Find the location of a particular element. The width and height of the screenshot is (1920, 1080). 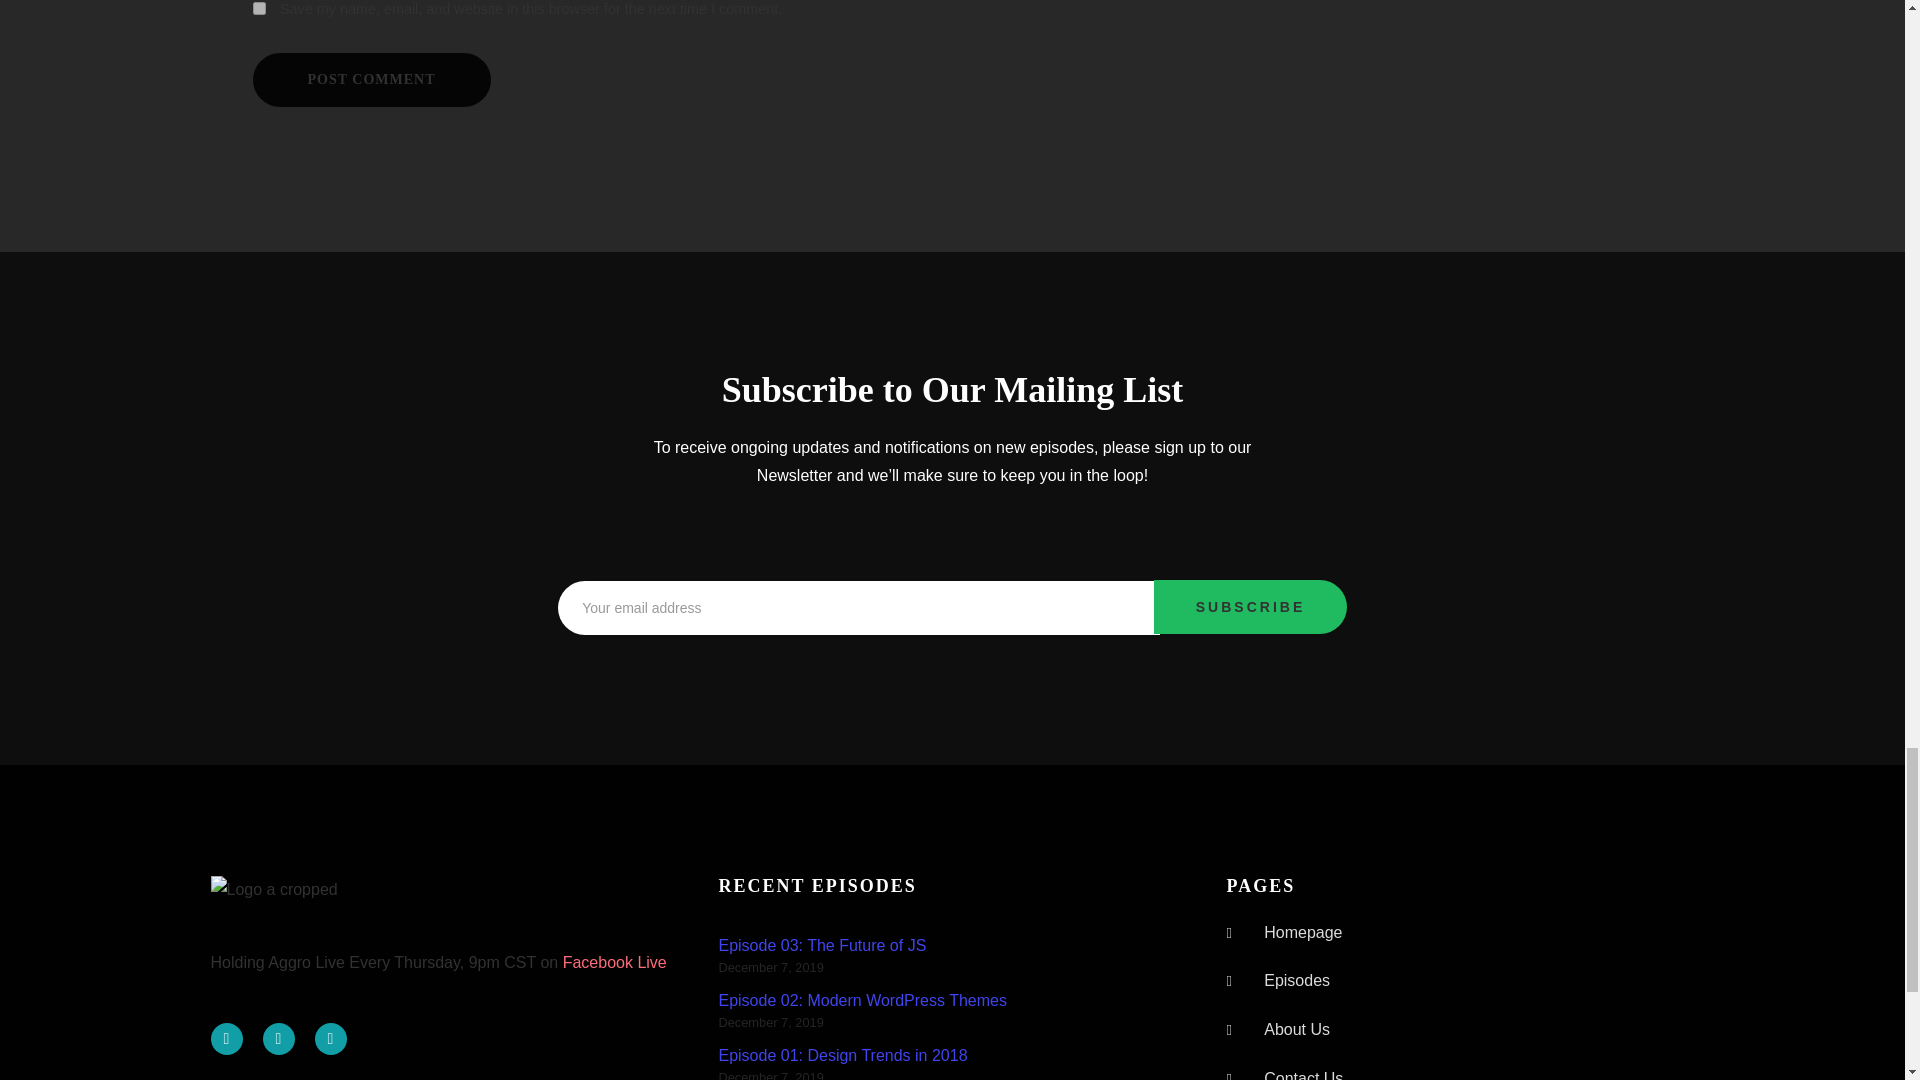

Subscribe is located at coordinates (1250, 606).